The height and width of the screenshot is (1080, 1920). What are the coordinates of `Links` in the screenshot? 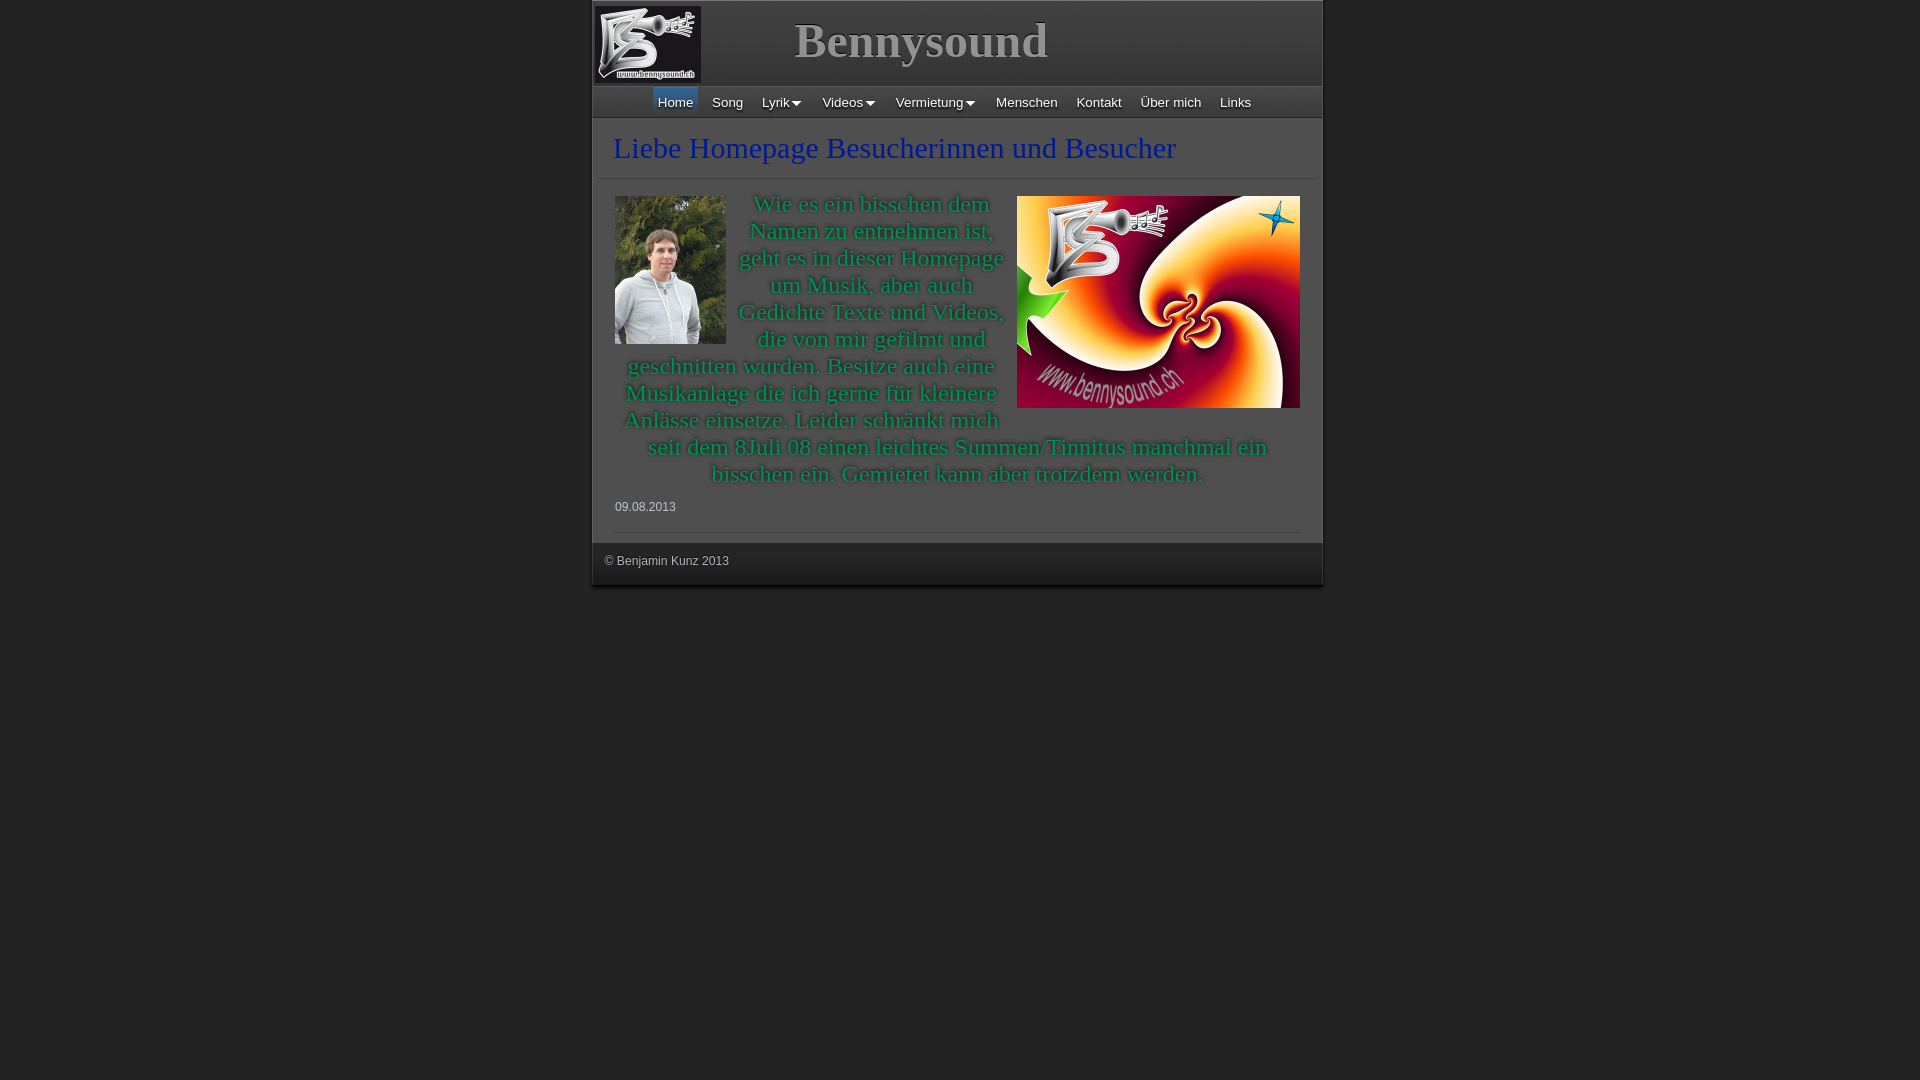 It's located at (1236, 102).